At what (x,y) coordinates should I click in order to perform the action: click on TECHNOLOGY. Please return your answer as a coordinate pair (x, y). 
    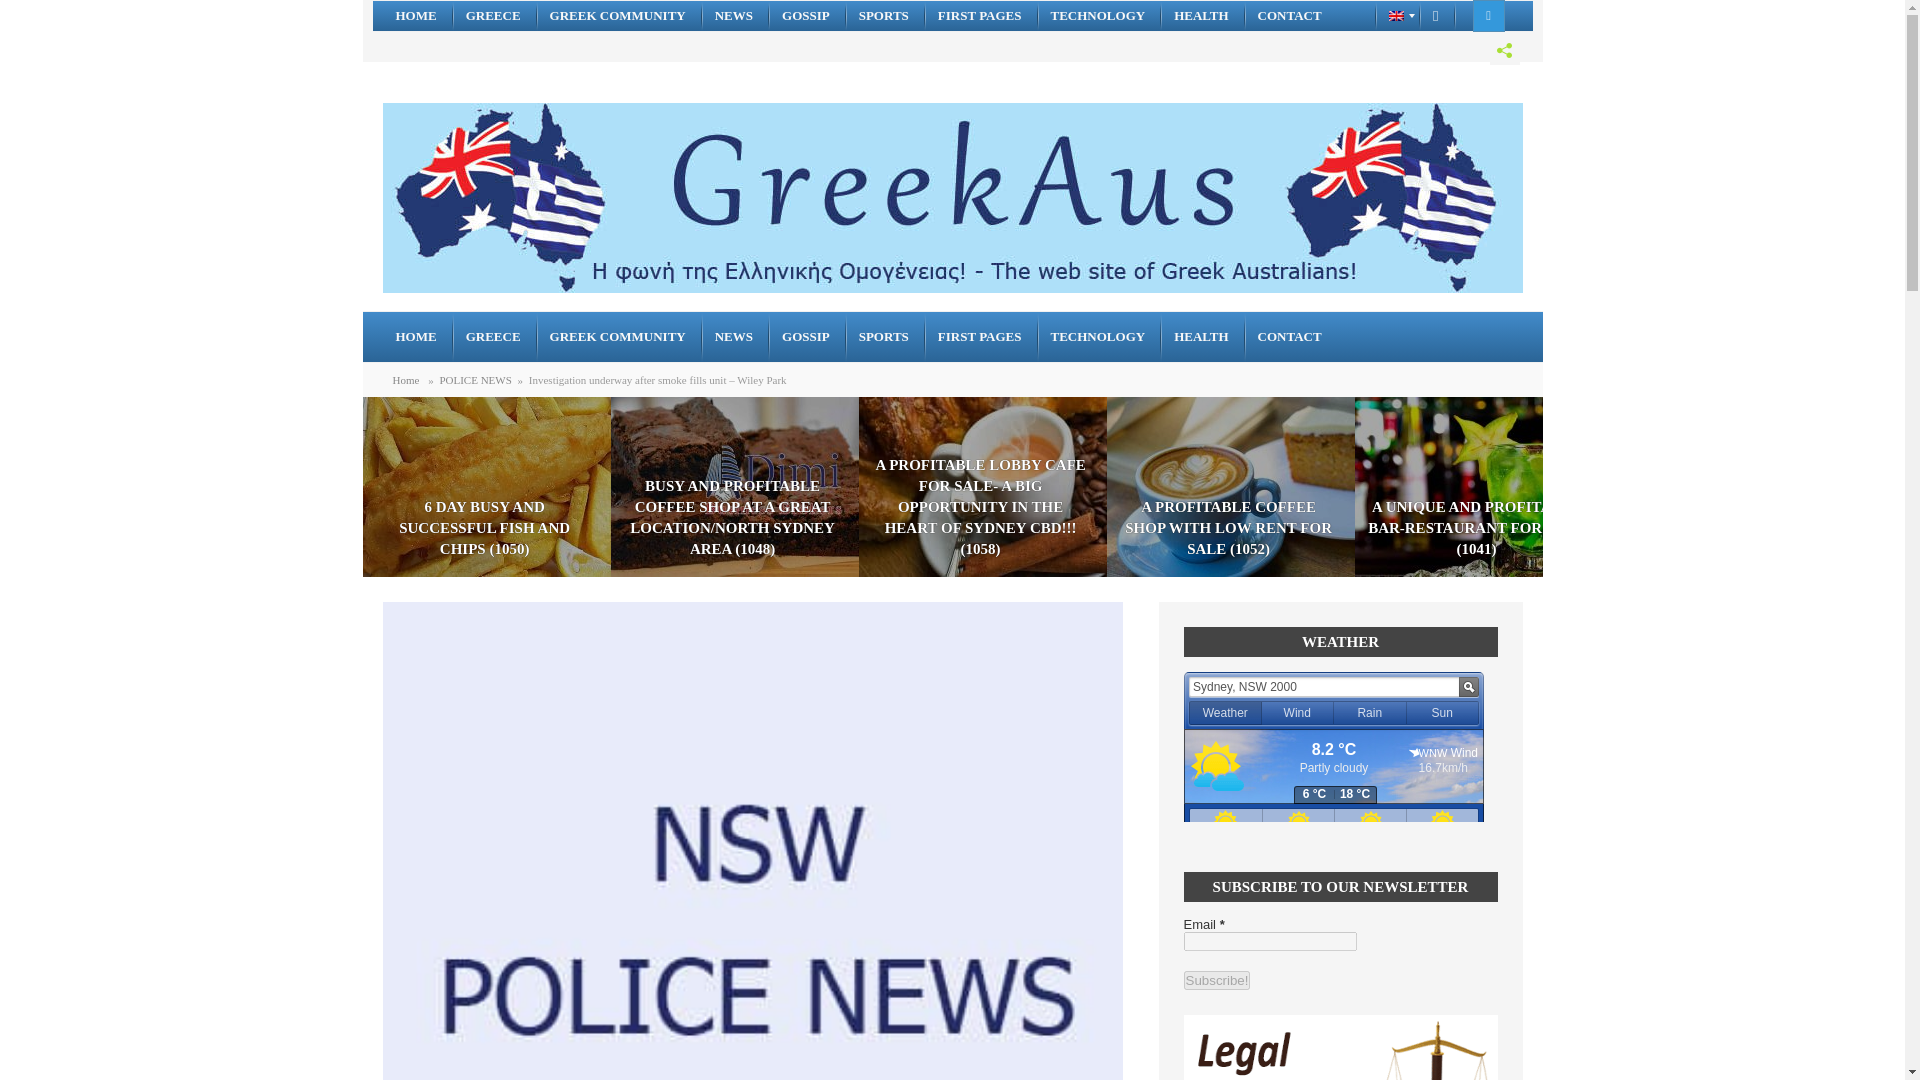
    Looking at the image, I should click on (1100, 336).